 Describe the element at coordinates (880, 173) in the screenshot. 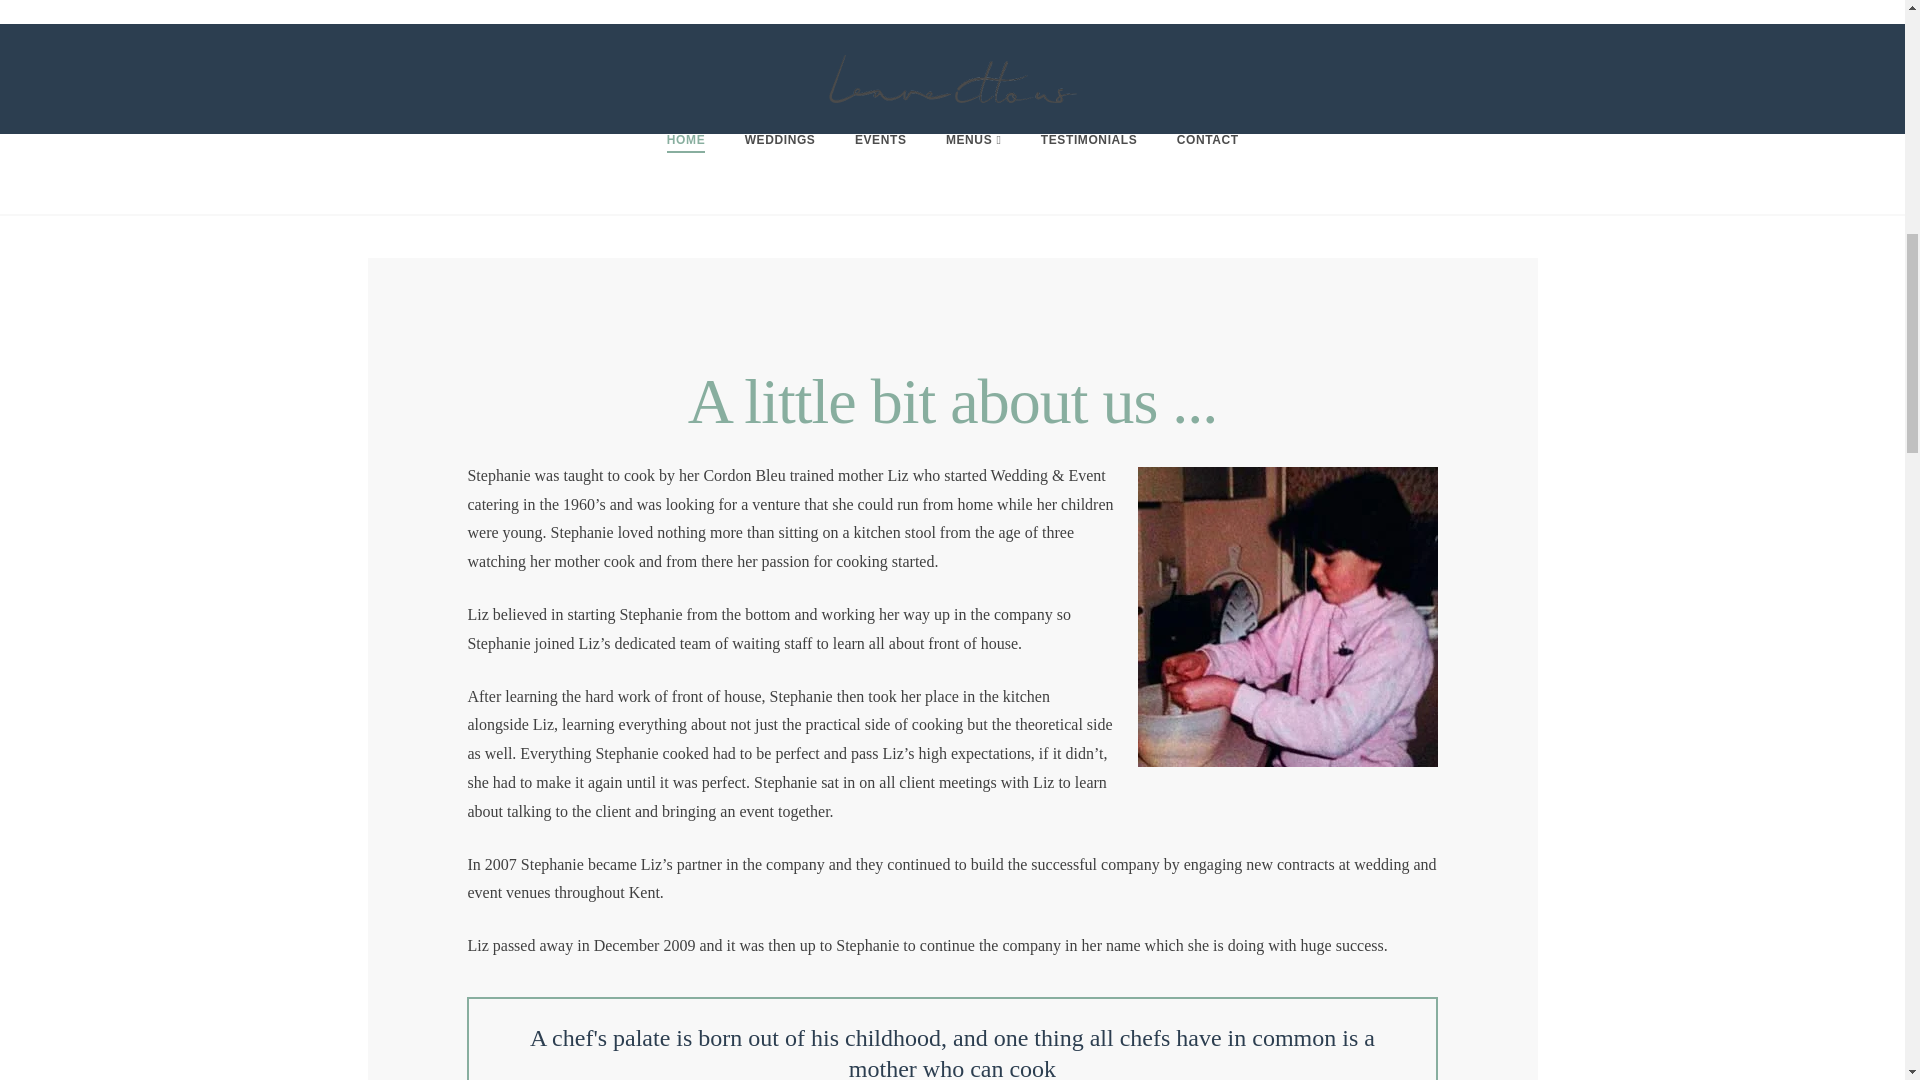

I see `EVENTS` at that location.